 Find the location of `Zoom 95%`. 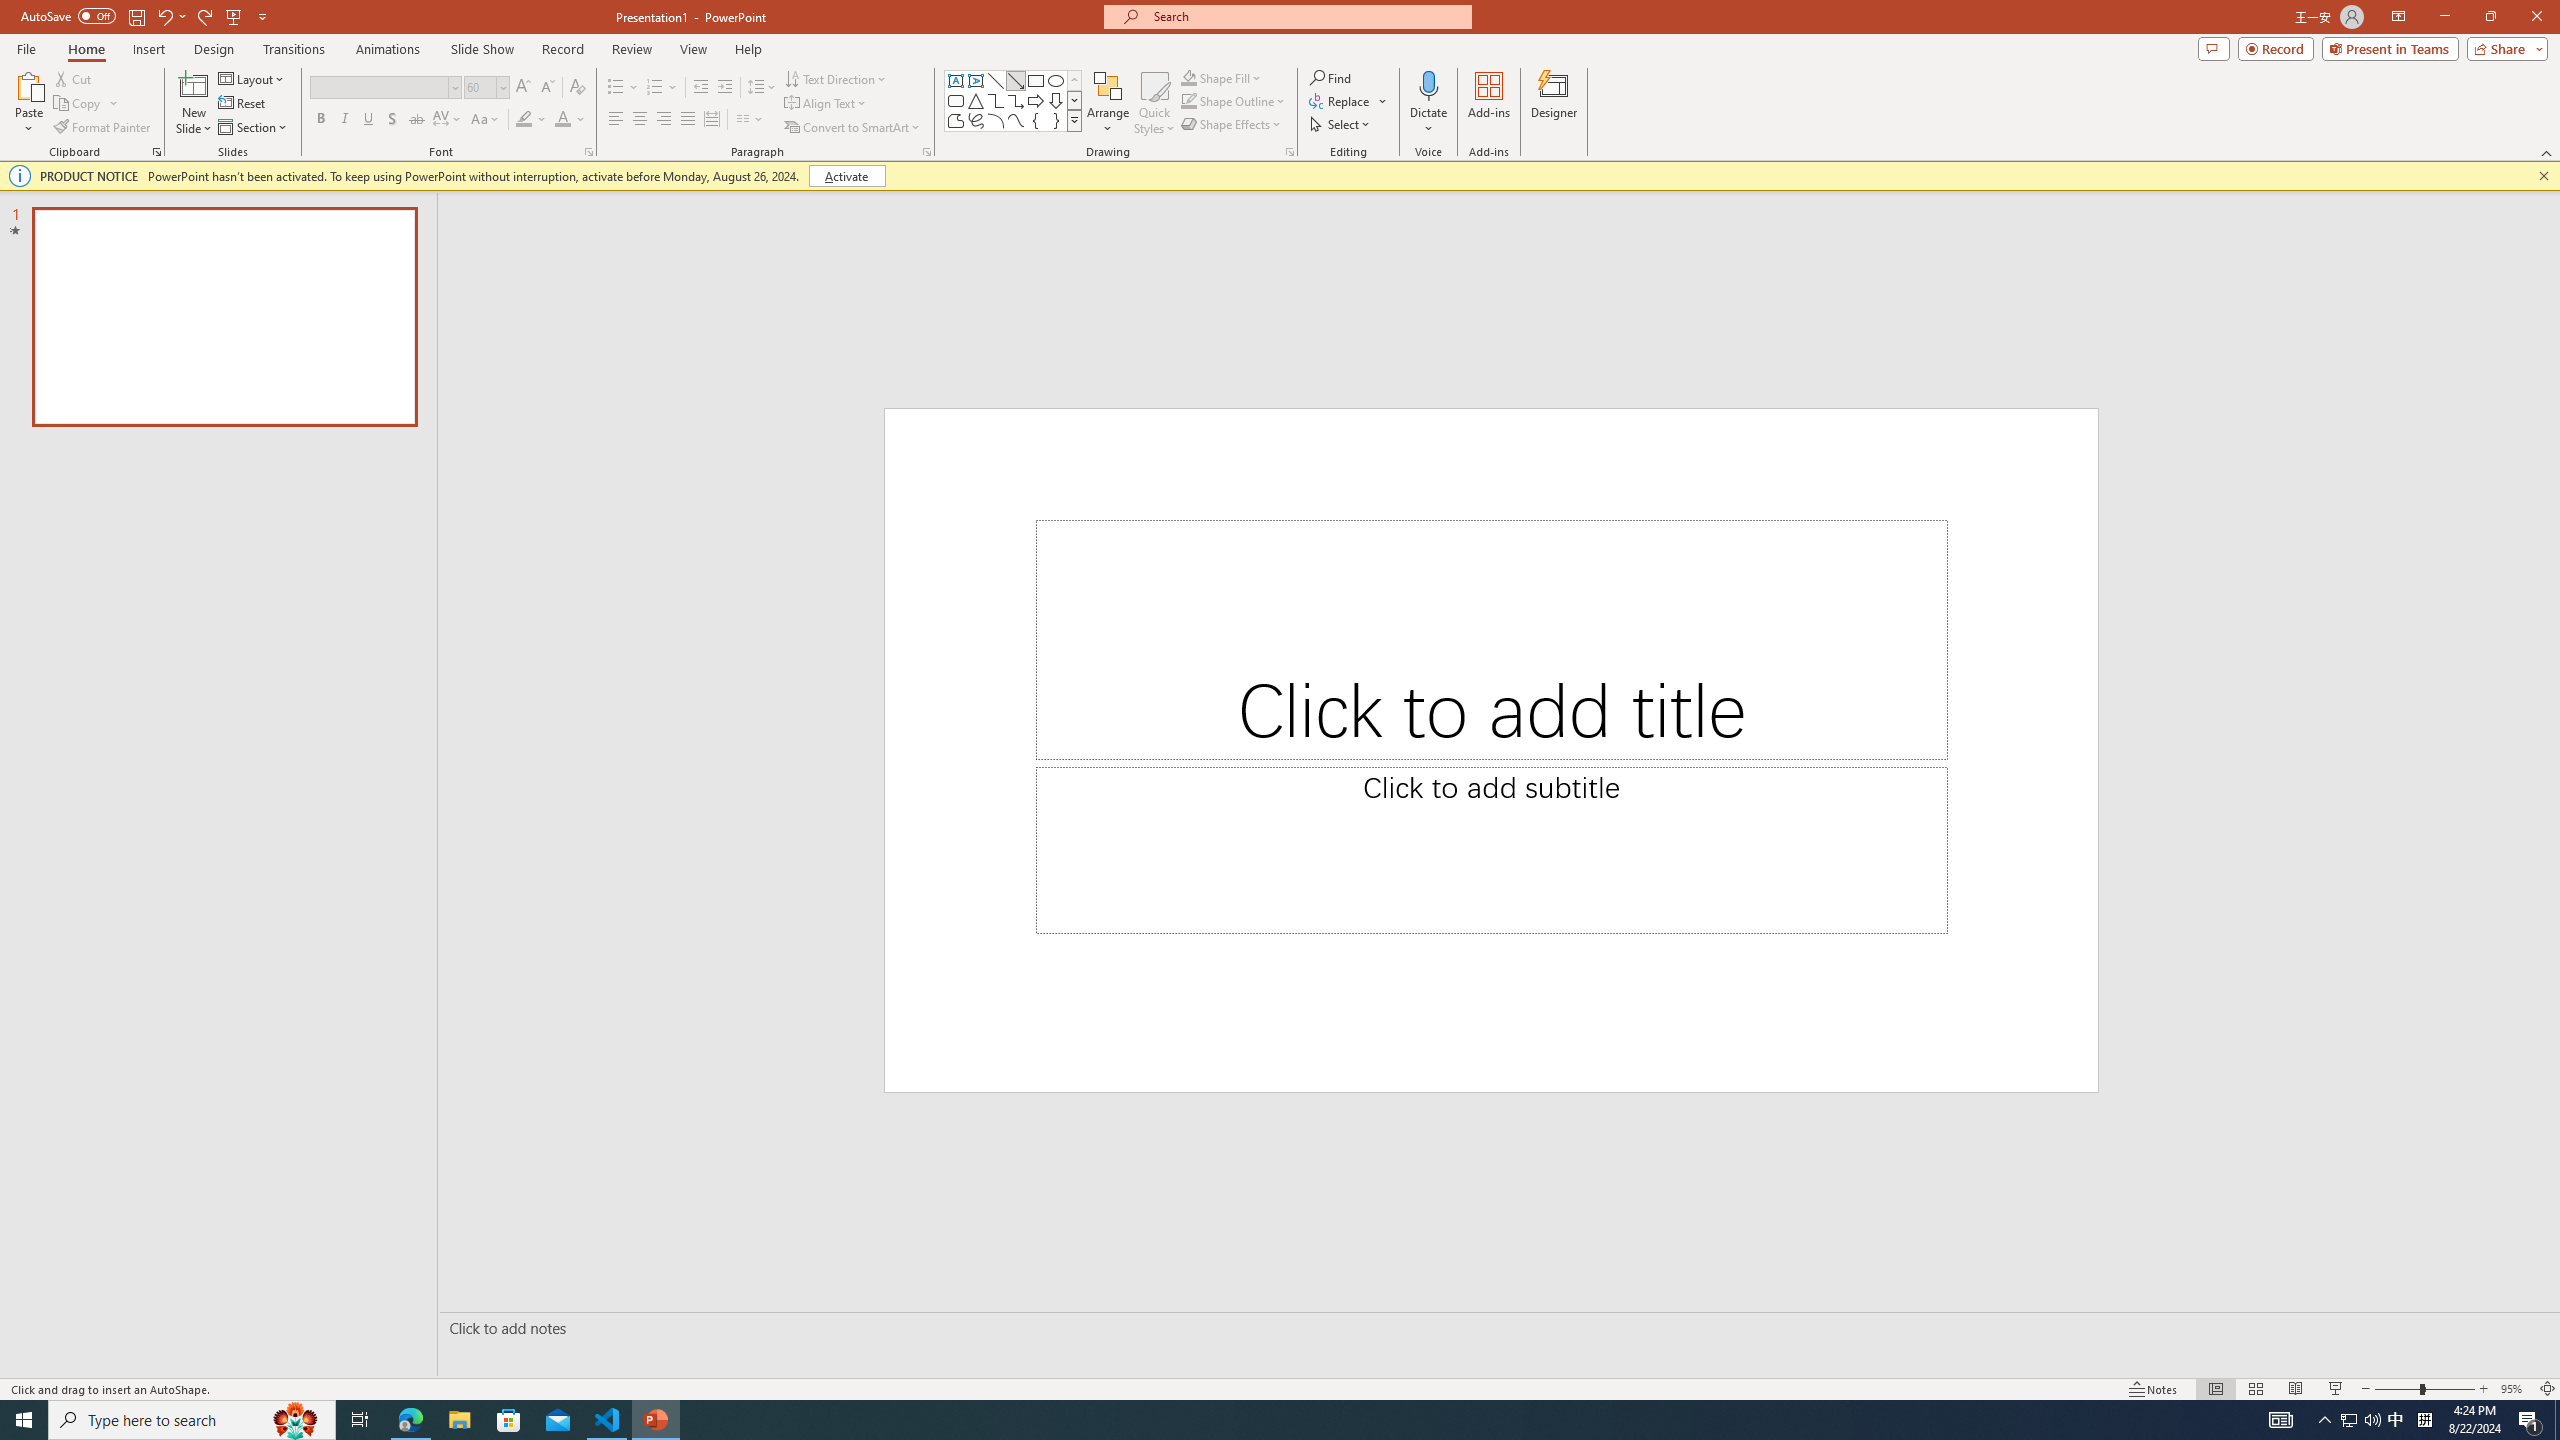

Zoom 95% is located at coordinates (2514, 1389).